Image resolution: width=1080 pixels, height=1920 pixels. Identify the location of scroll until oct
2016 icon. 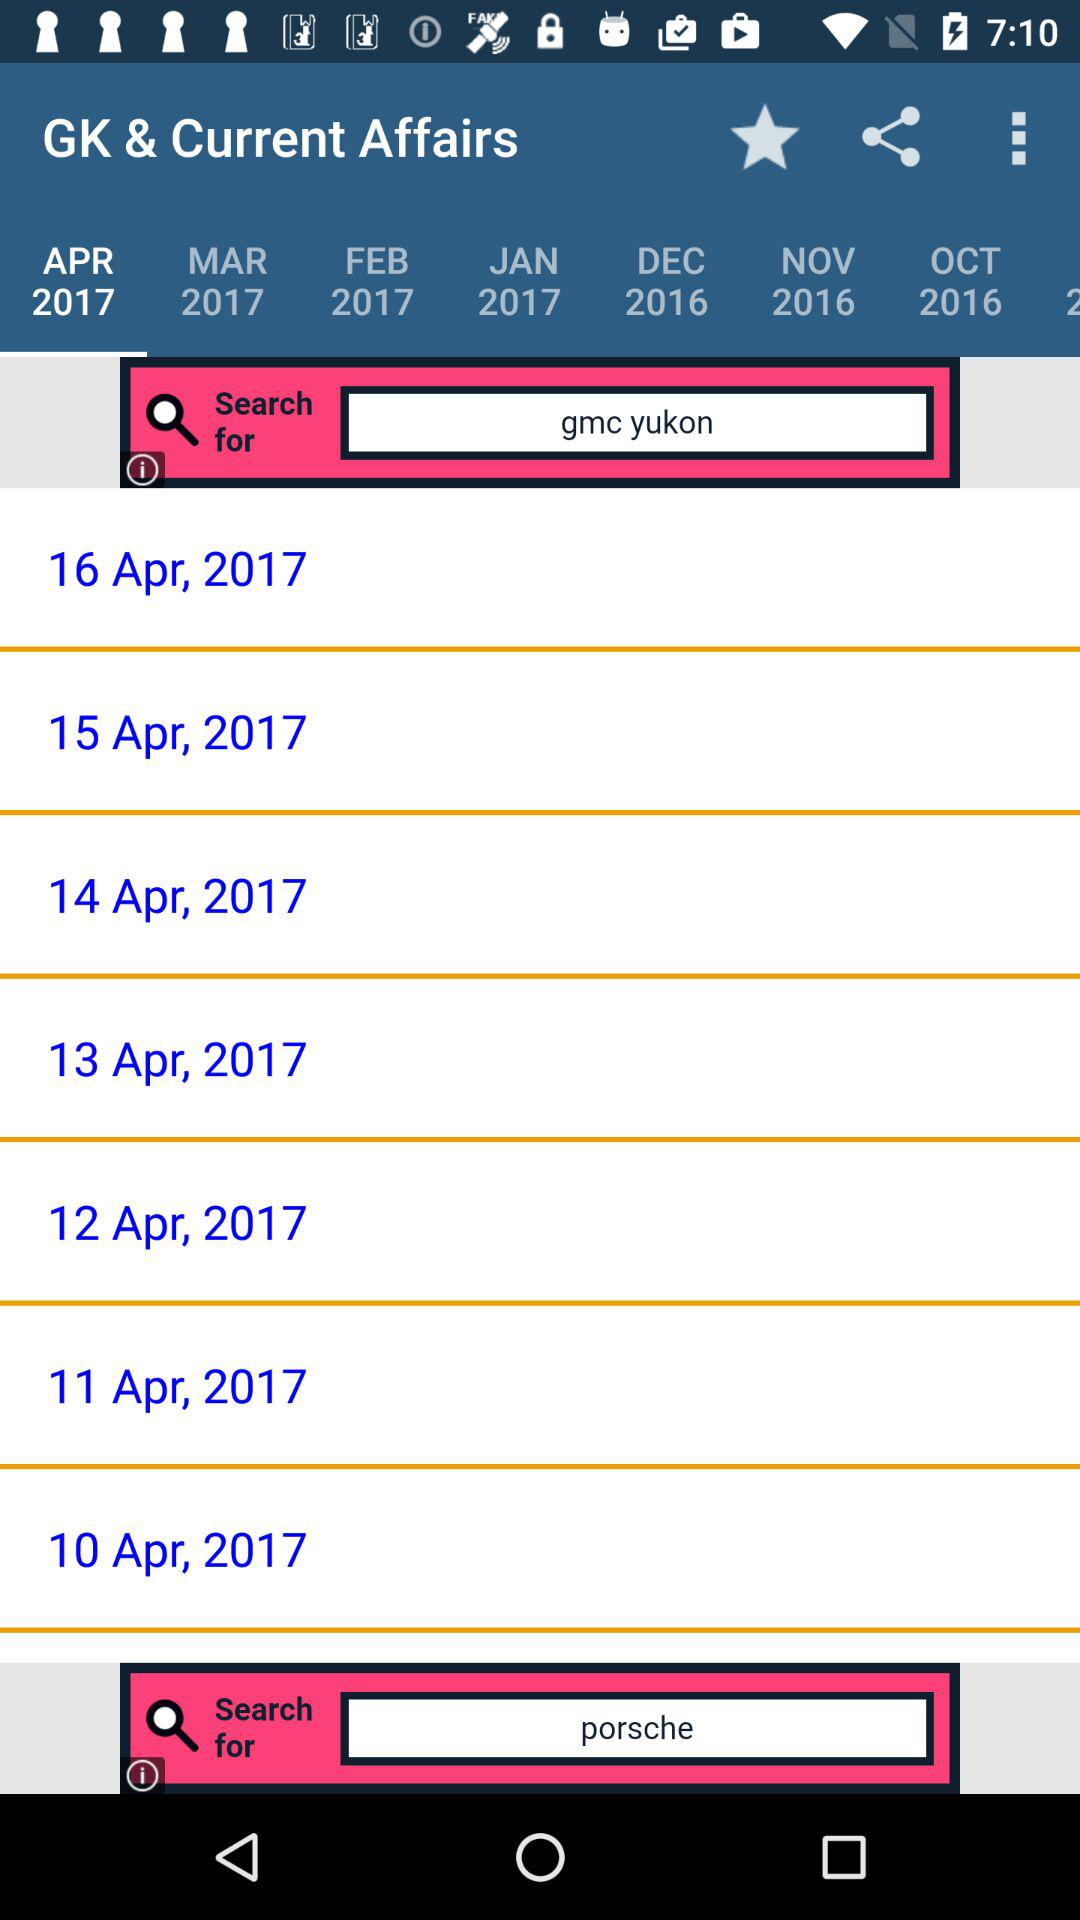
(960, 280).